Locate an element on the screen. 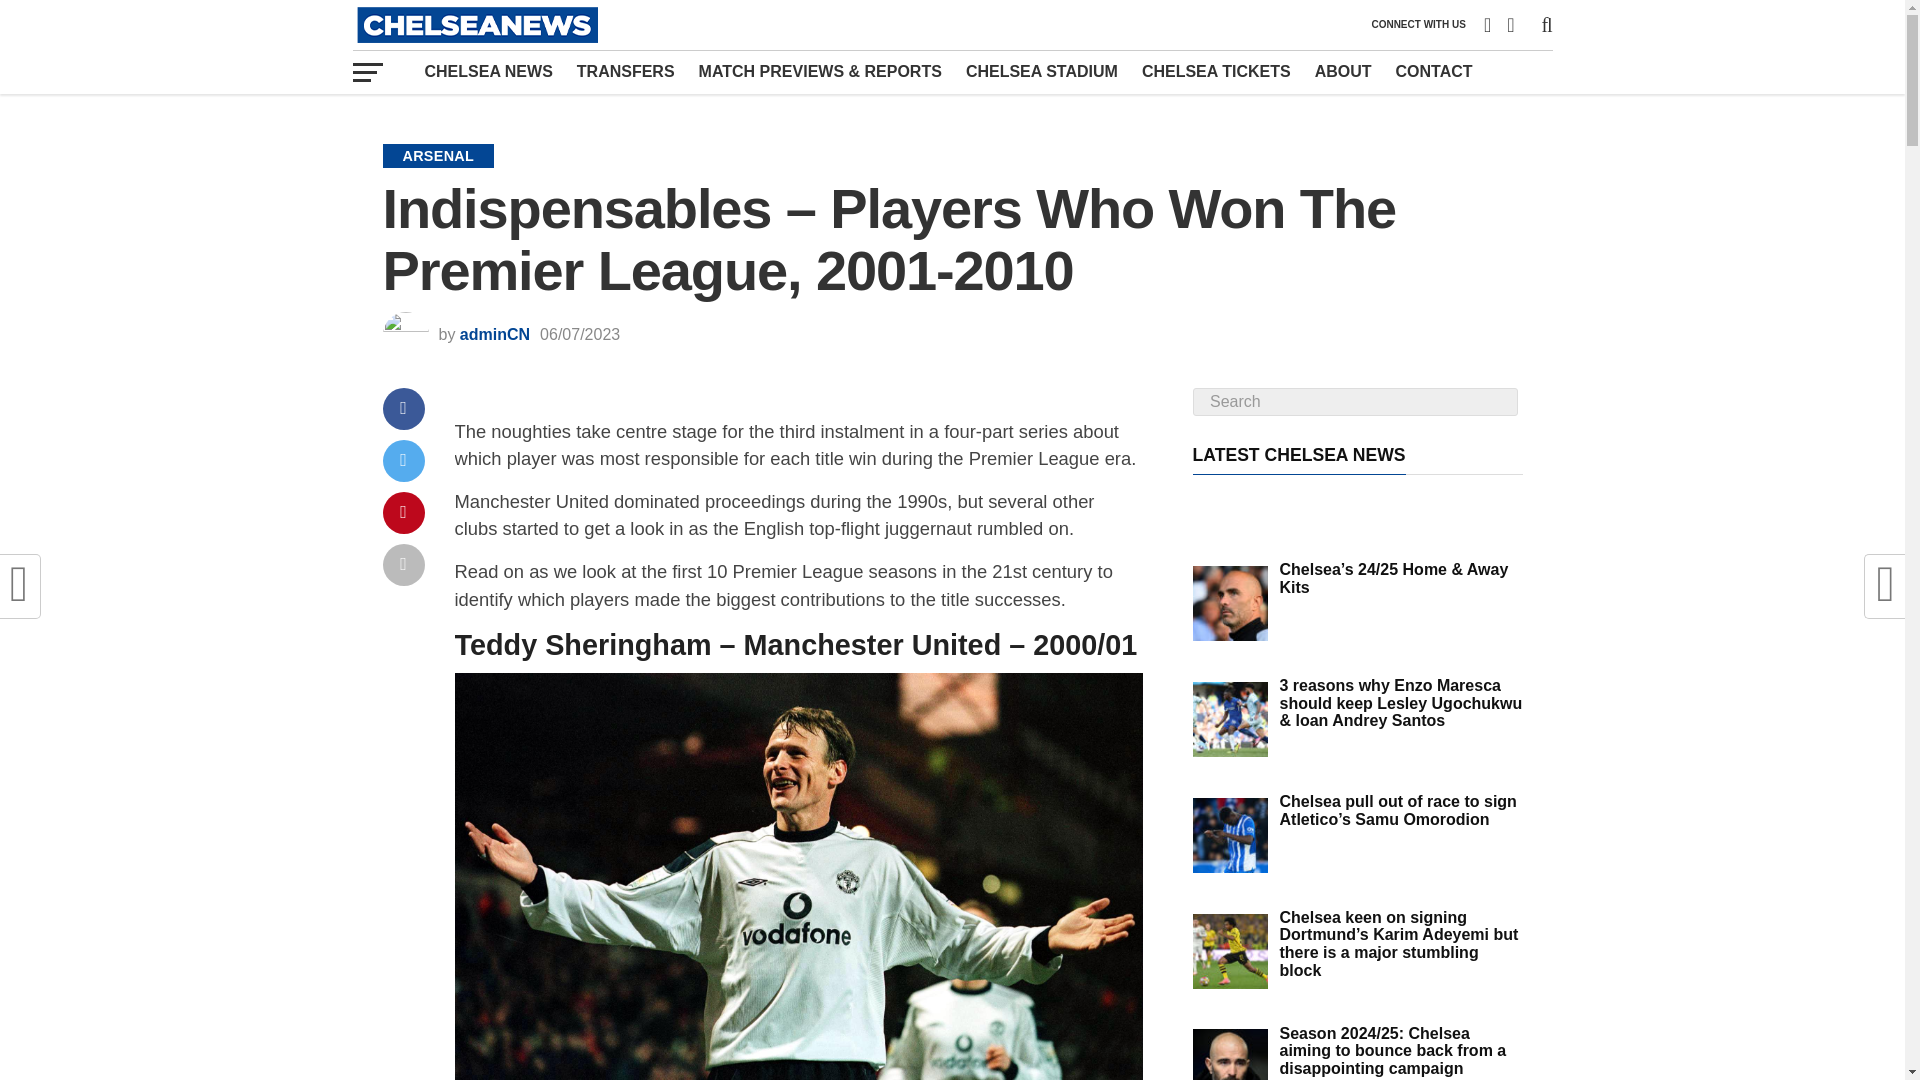 This screenshot has width=1920, height=1080. CHELSEA STADIUM is located at coordinates (1042, 71).